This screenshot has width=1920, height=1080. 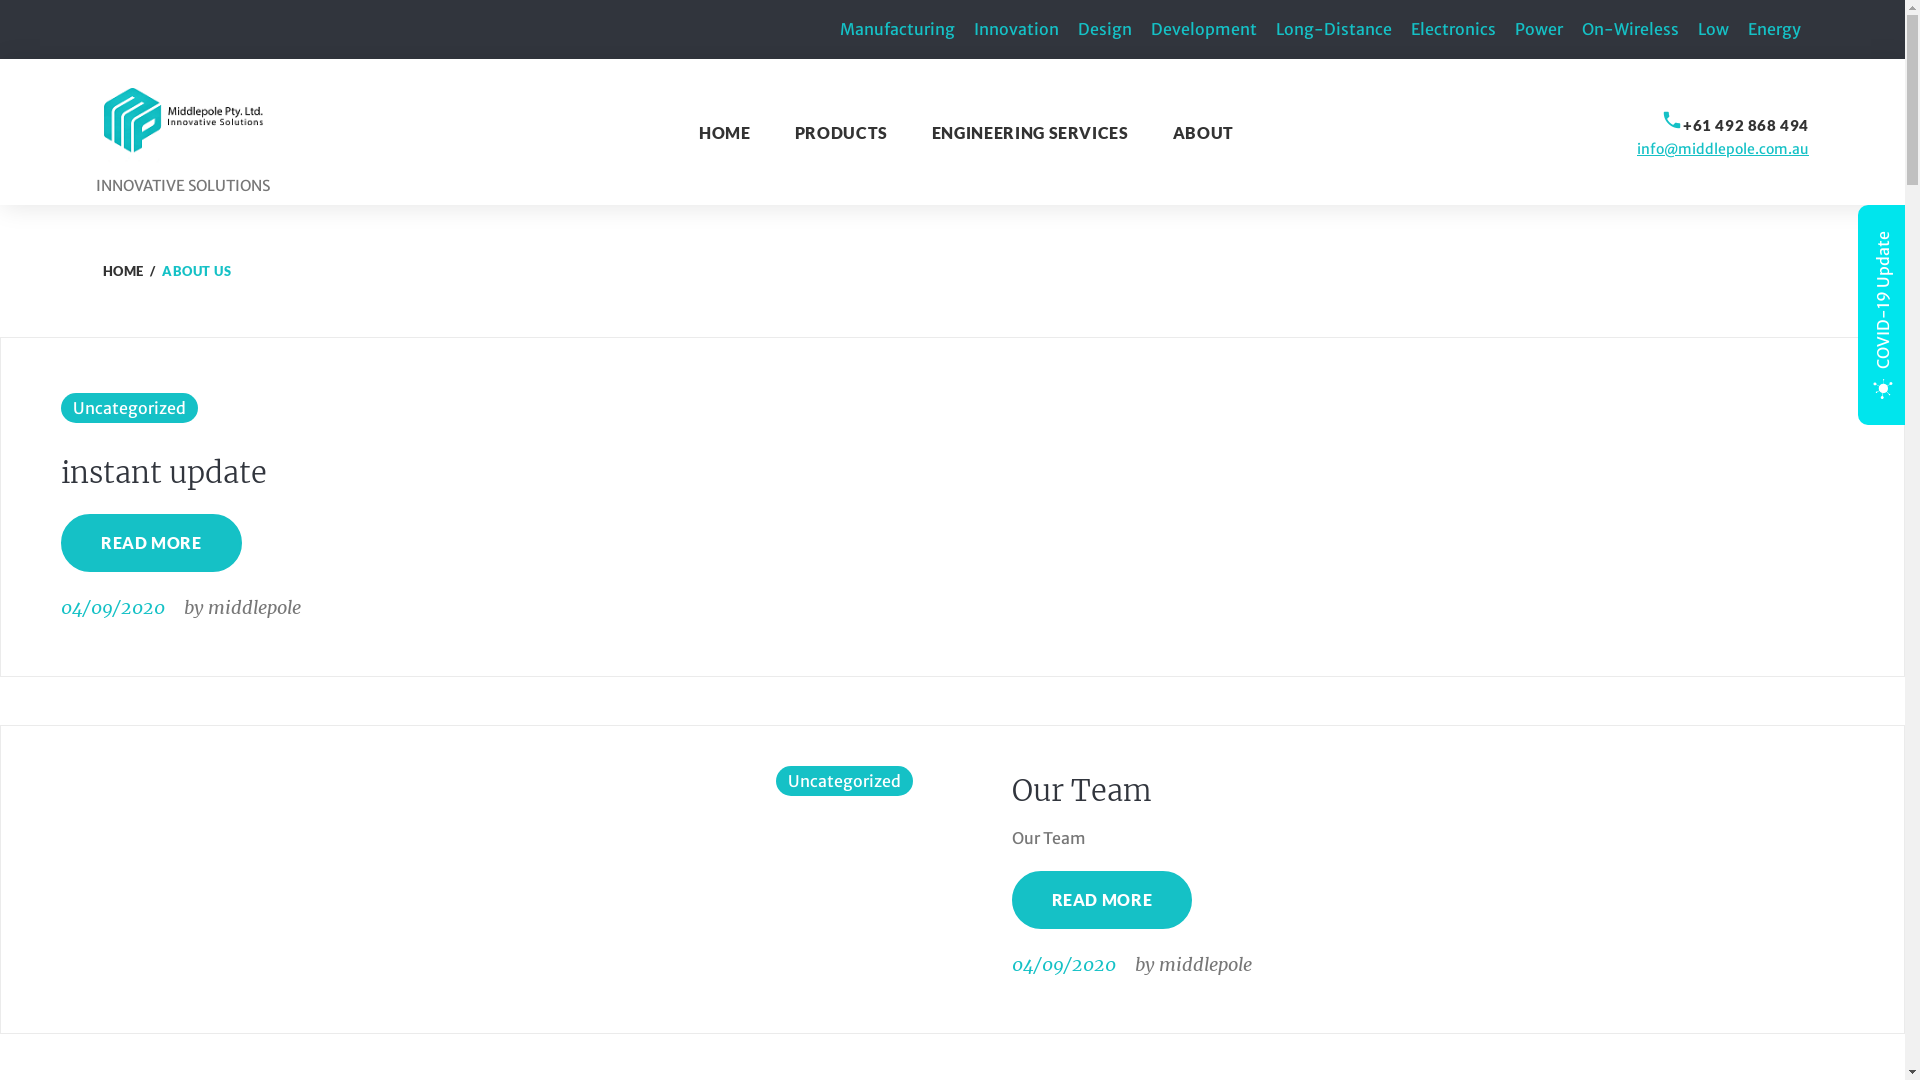 What do you see at coordinates (1204, 28) in the screenshot?
I see `Development` at bounding box center [1204, 28].